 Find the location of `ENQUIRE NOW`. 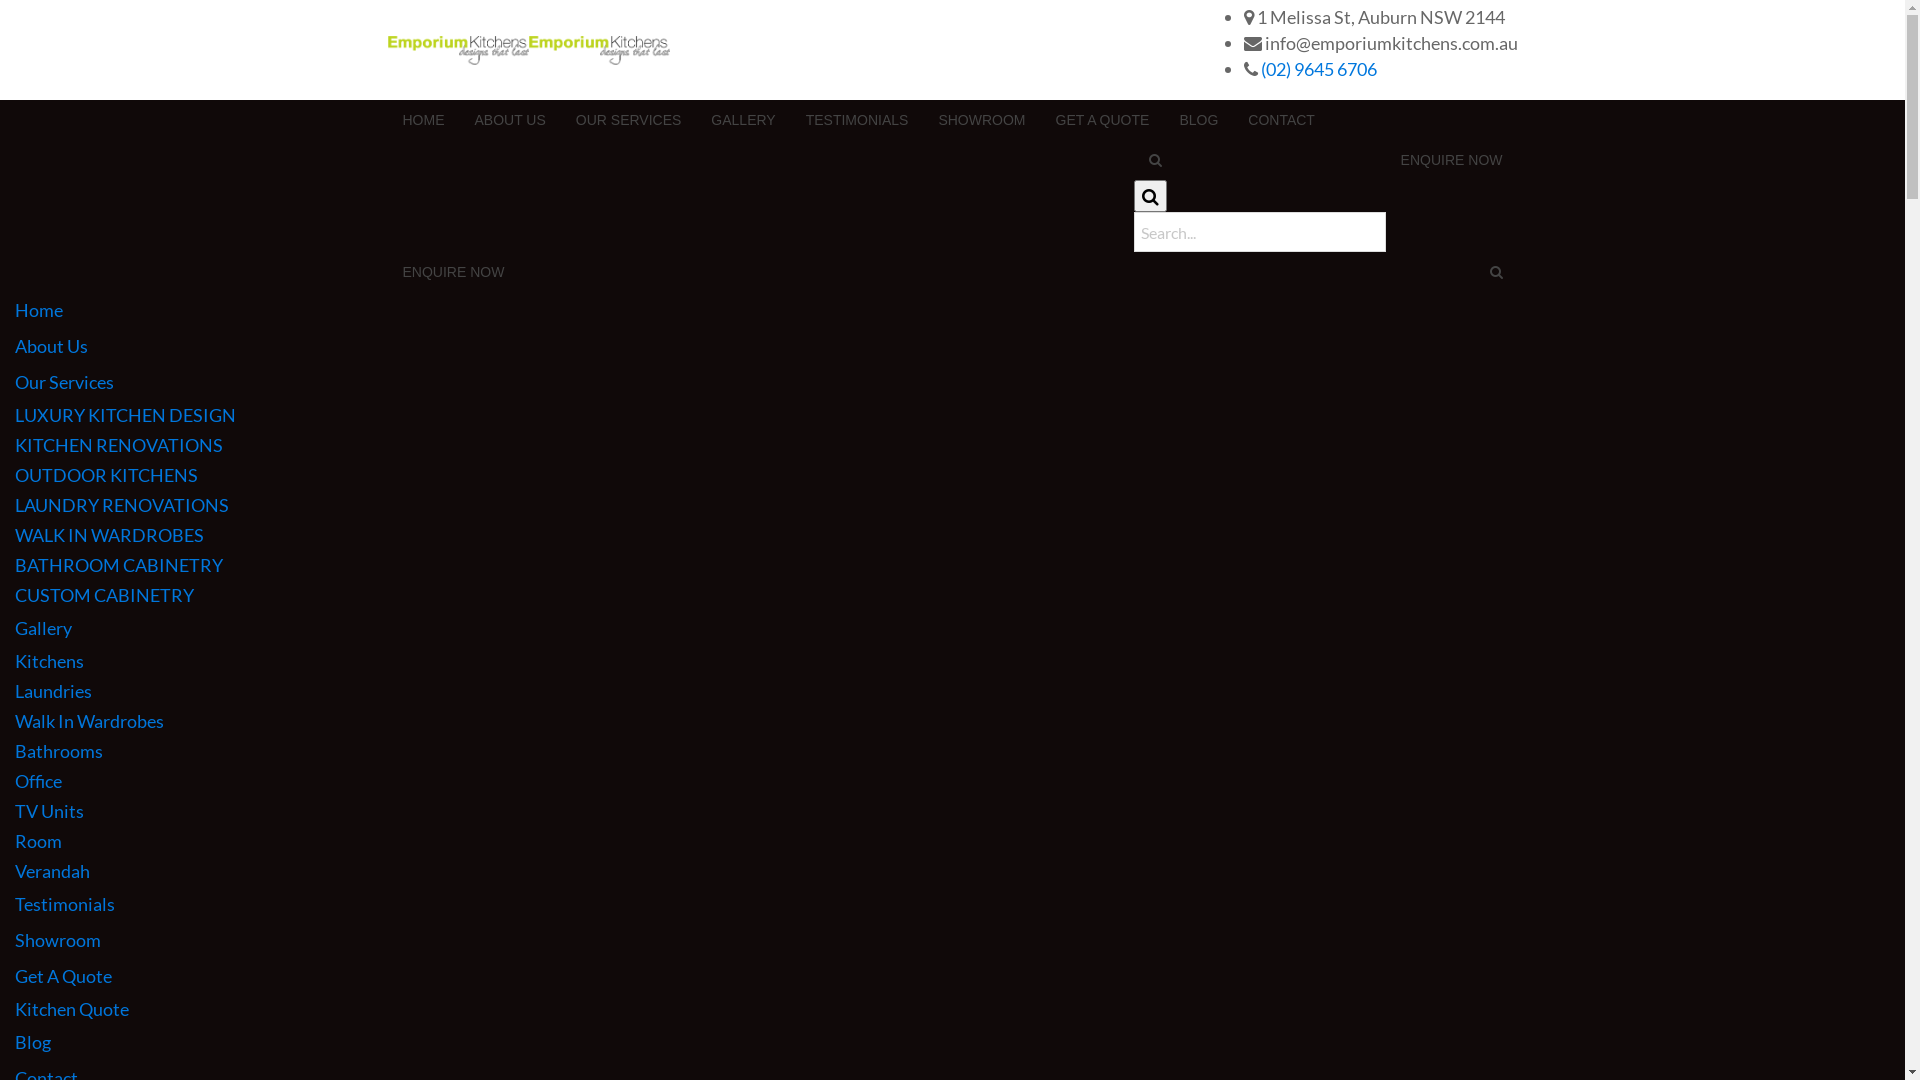

ENQUIRE NOW is located at coordinates (454, 272).